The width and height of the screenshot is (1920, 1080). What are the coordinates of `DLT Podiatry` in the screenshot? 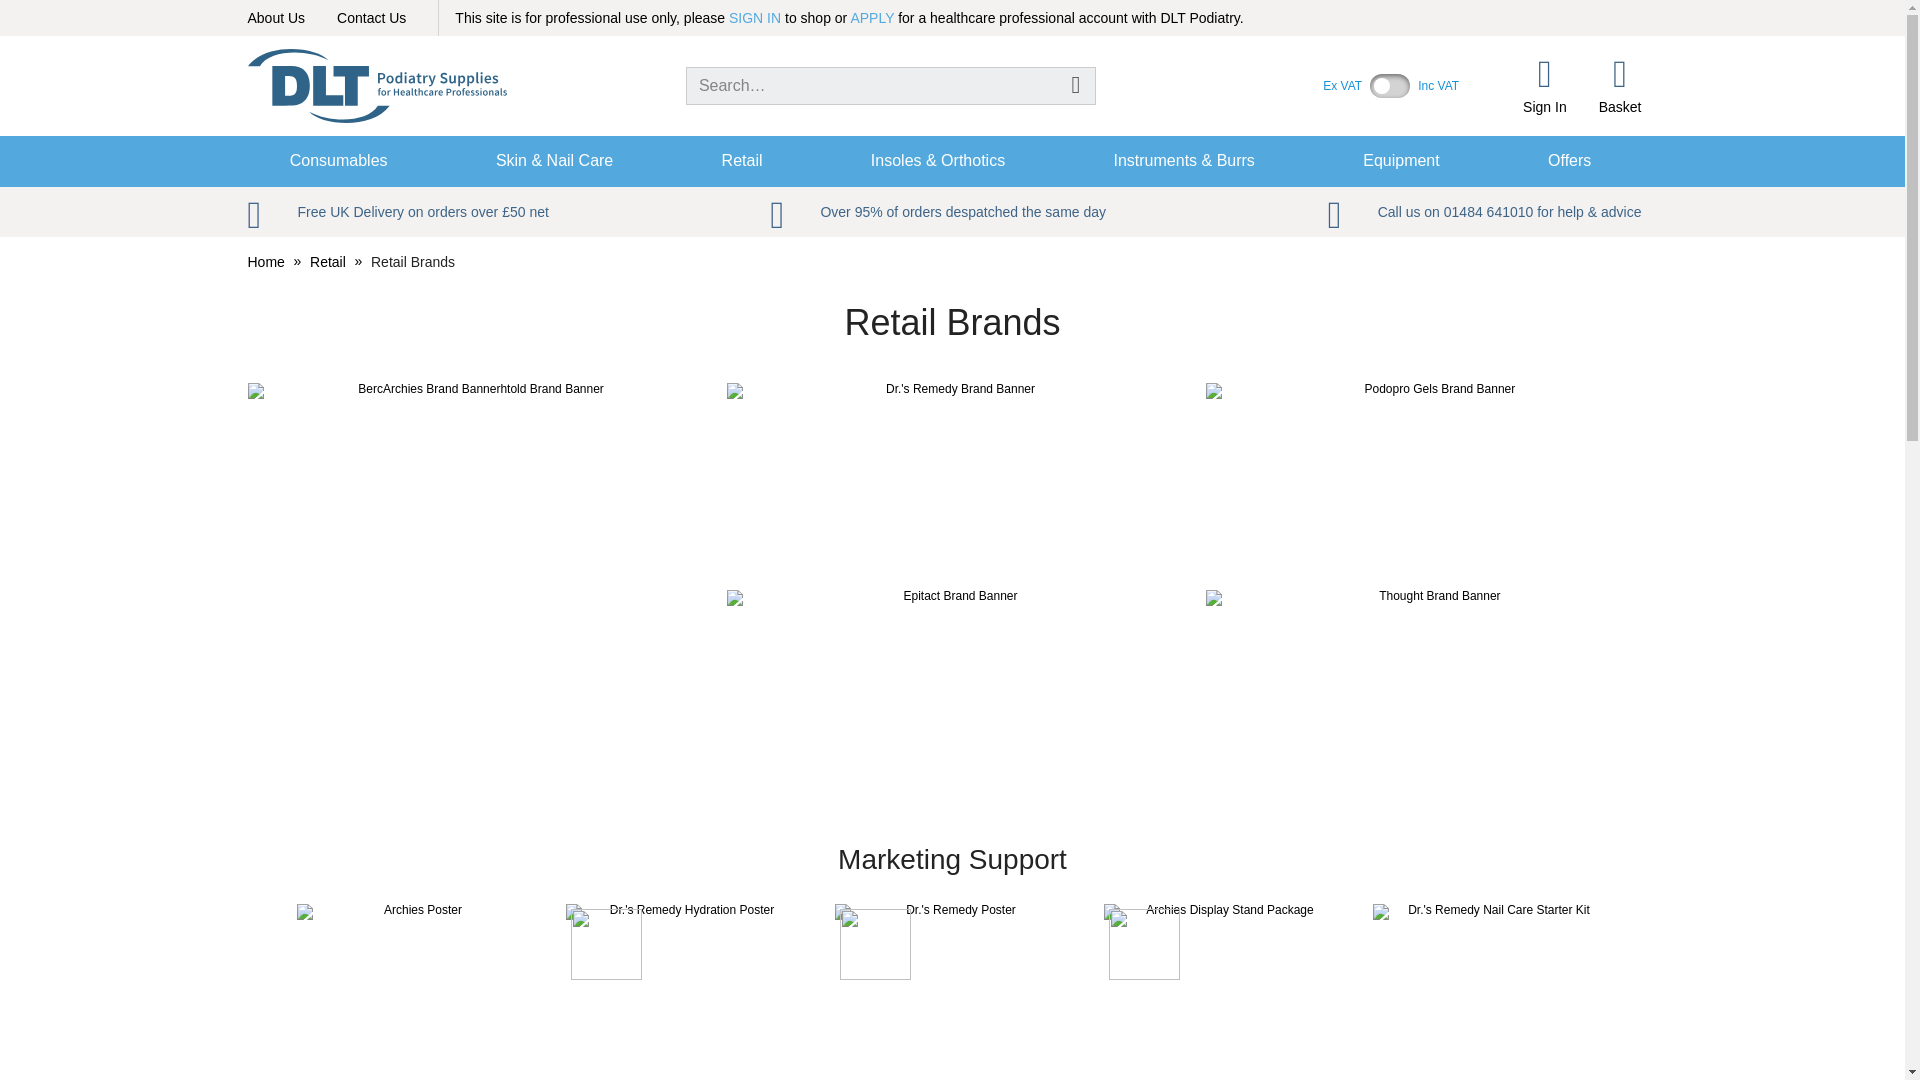 It's located at (376, 86).